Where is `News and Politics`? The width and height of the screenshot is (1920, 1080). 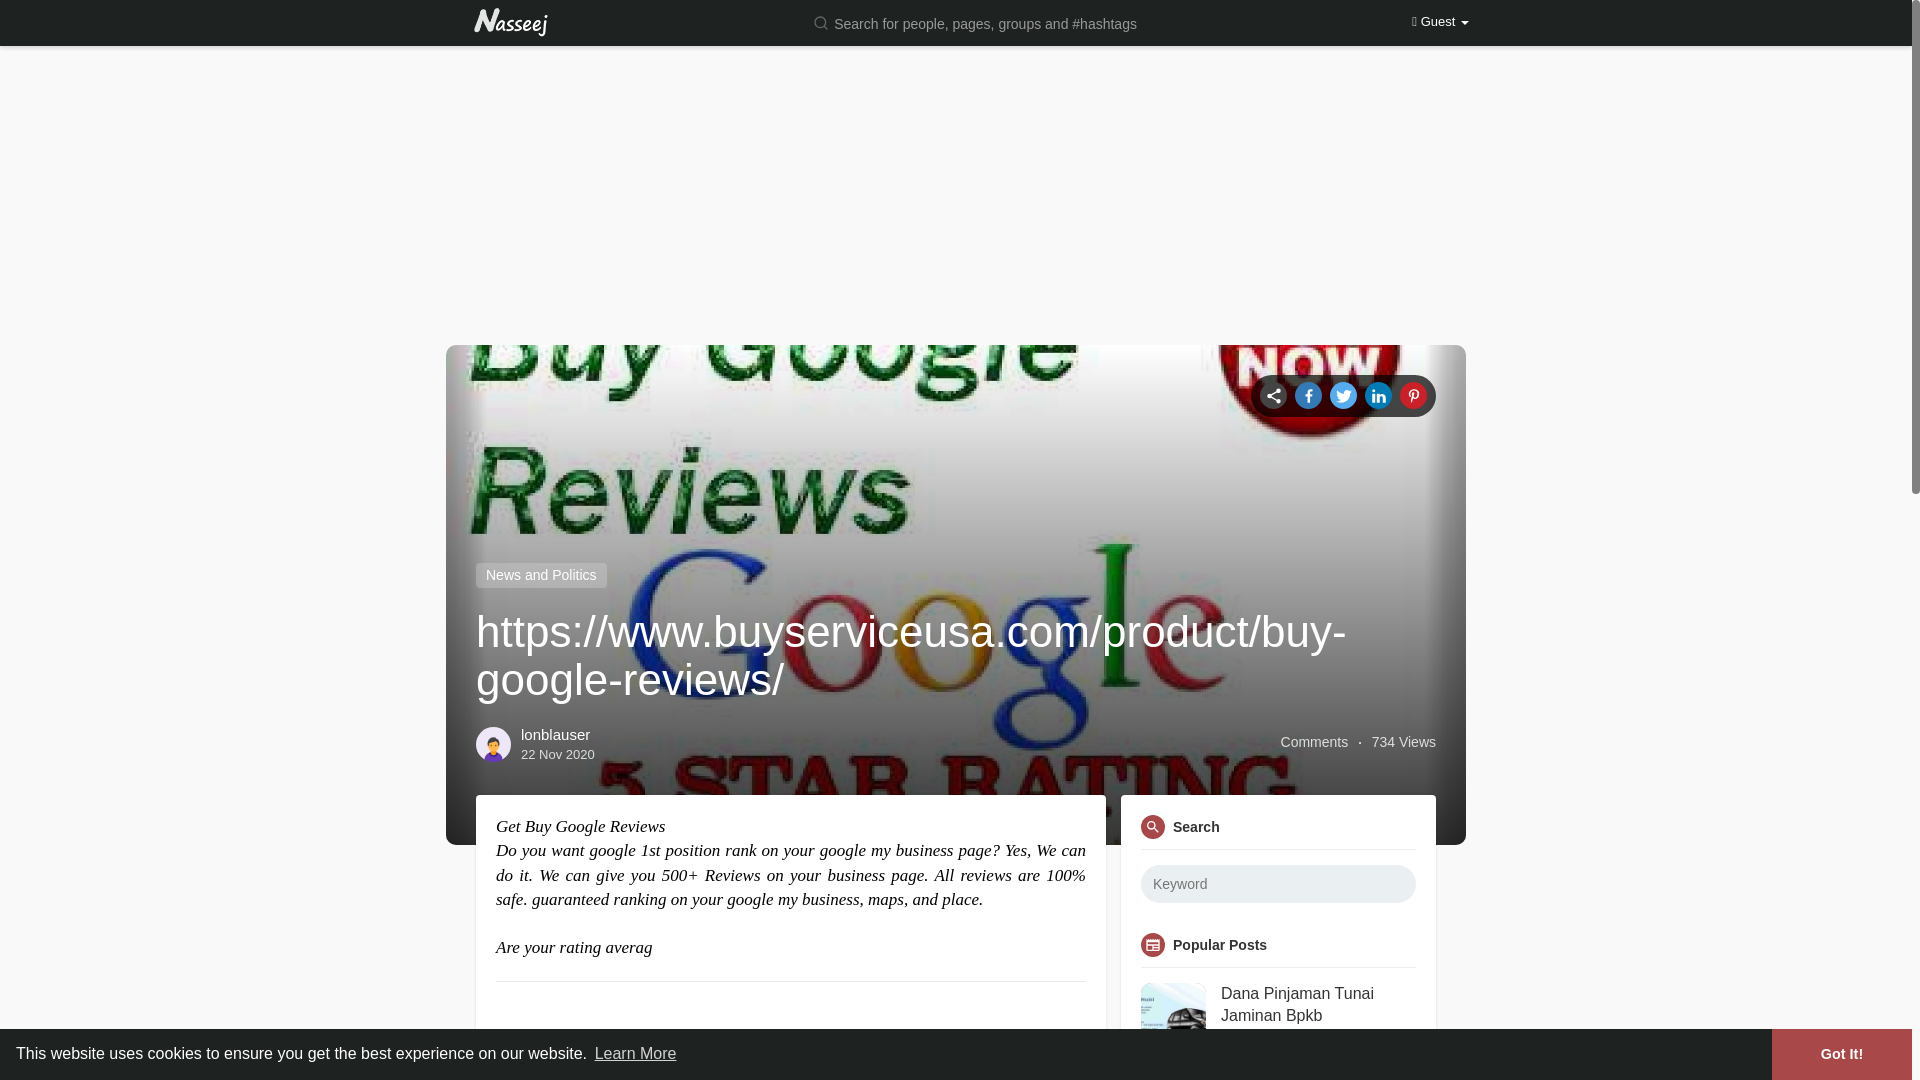 News and Politics is located at coordinates (541, 574).